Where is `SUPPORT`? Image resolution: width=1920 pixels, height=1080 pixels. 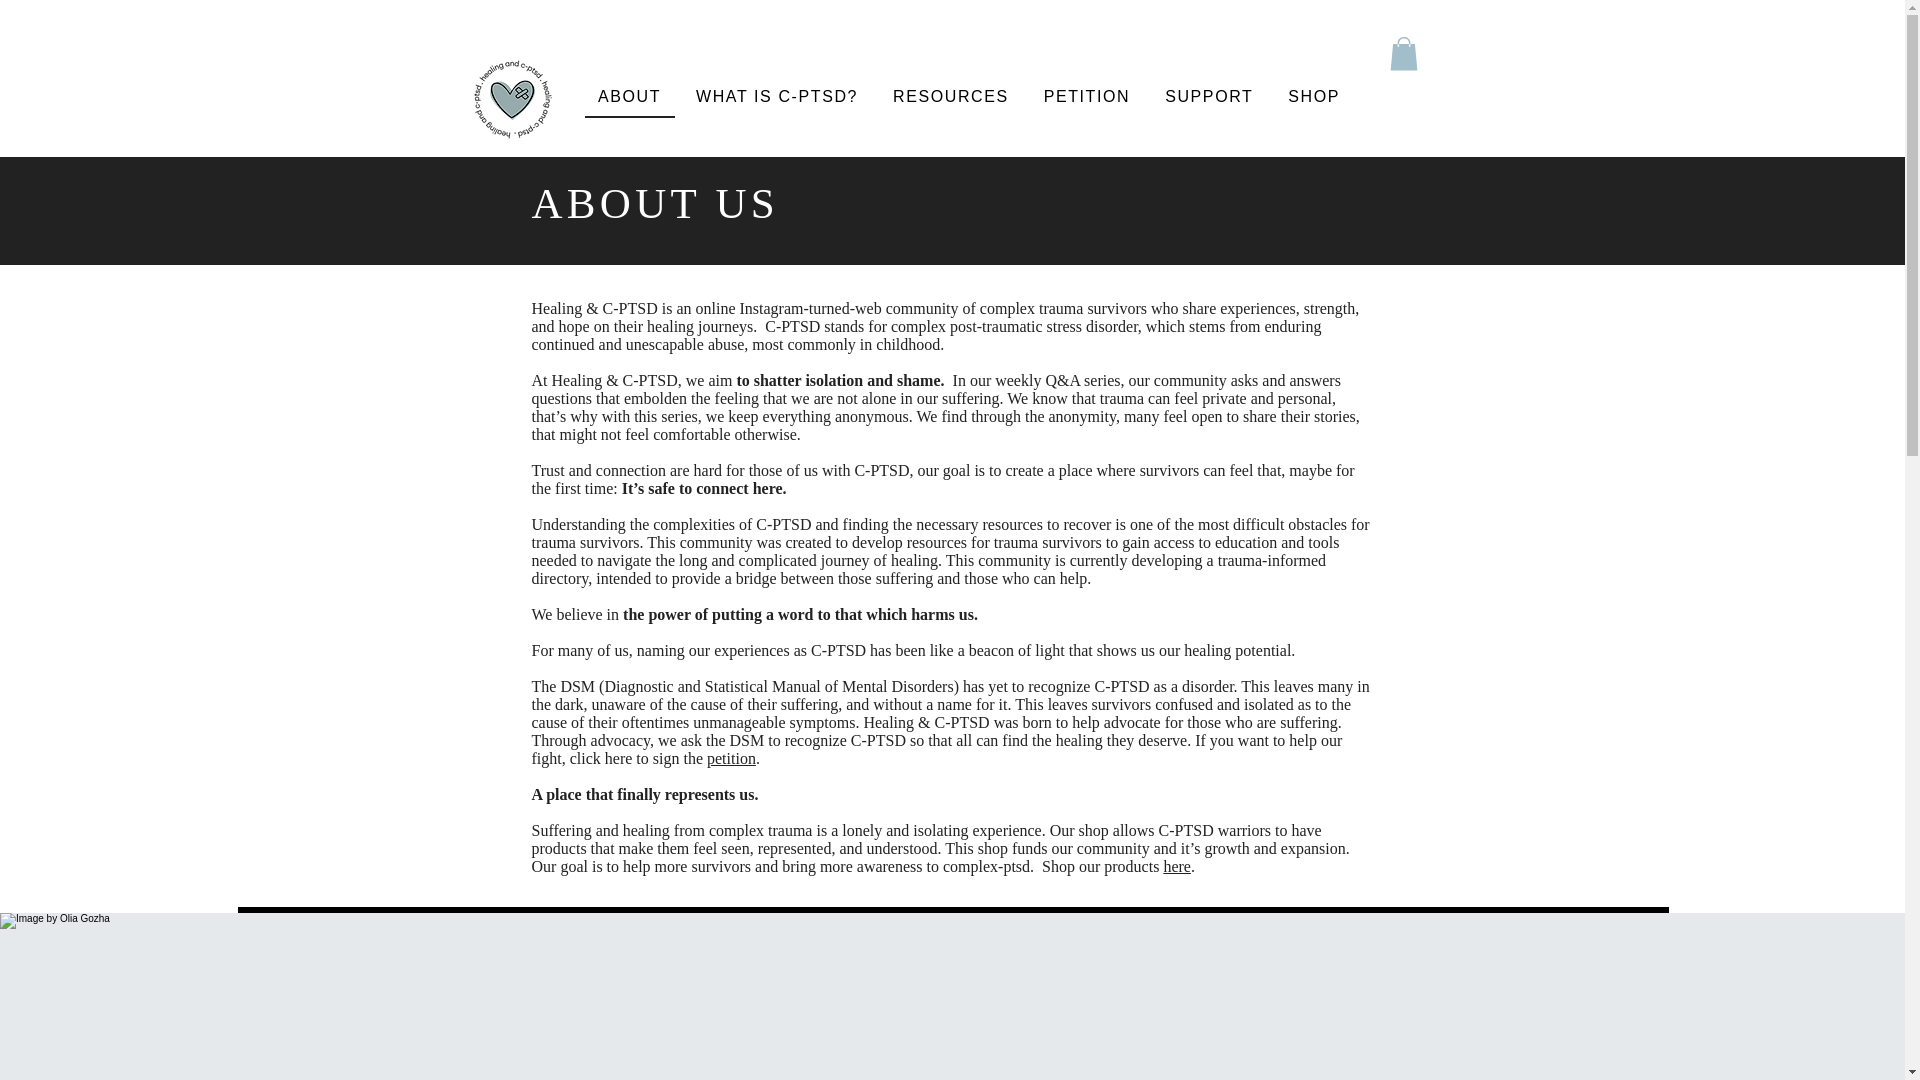 SUPPORT is located at coordinates (1210, 97).